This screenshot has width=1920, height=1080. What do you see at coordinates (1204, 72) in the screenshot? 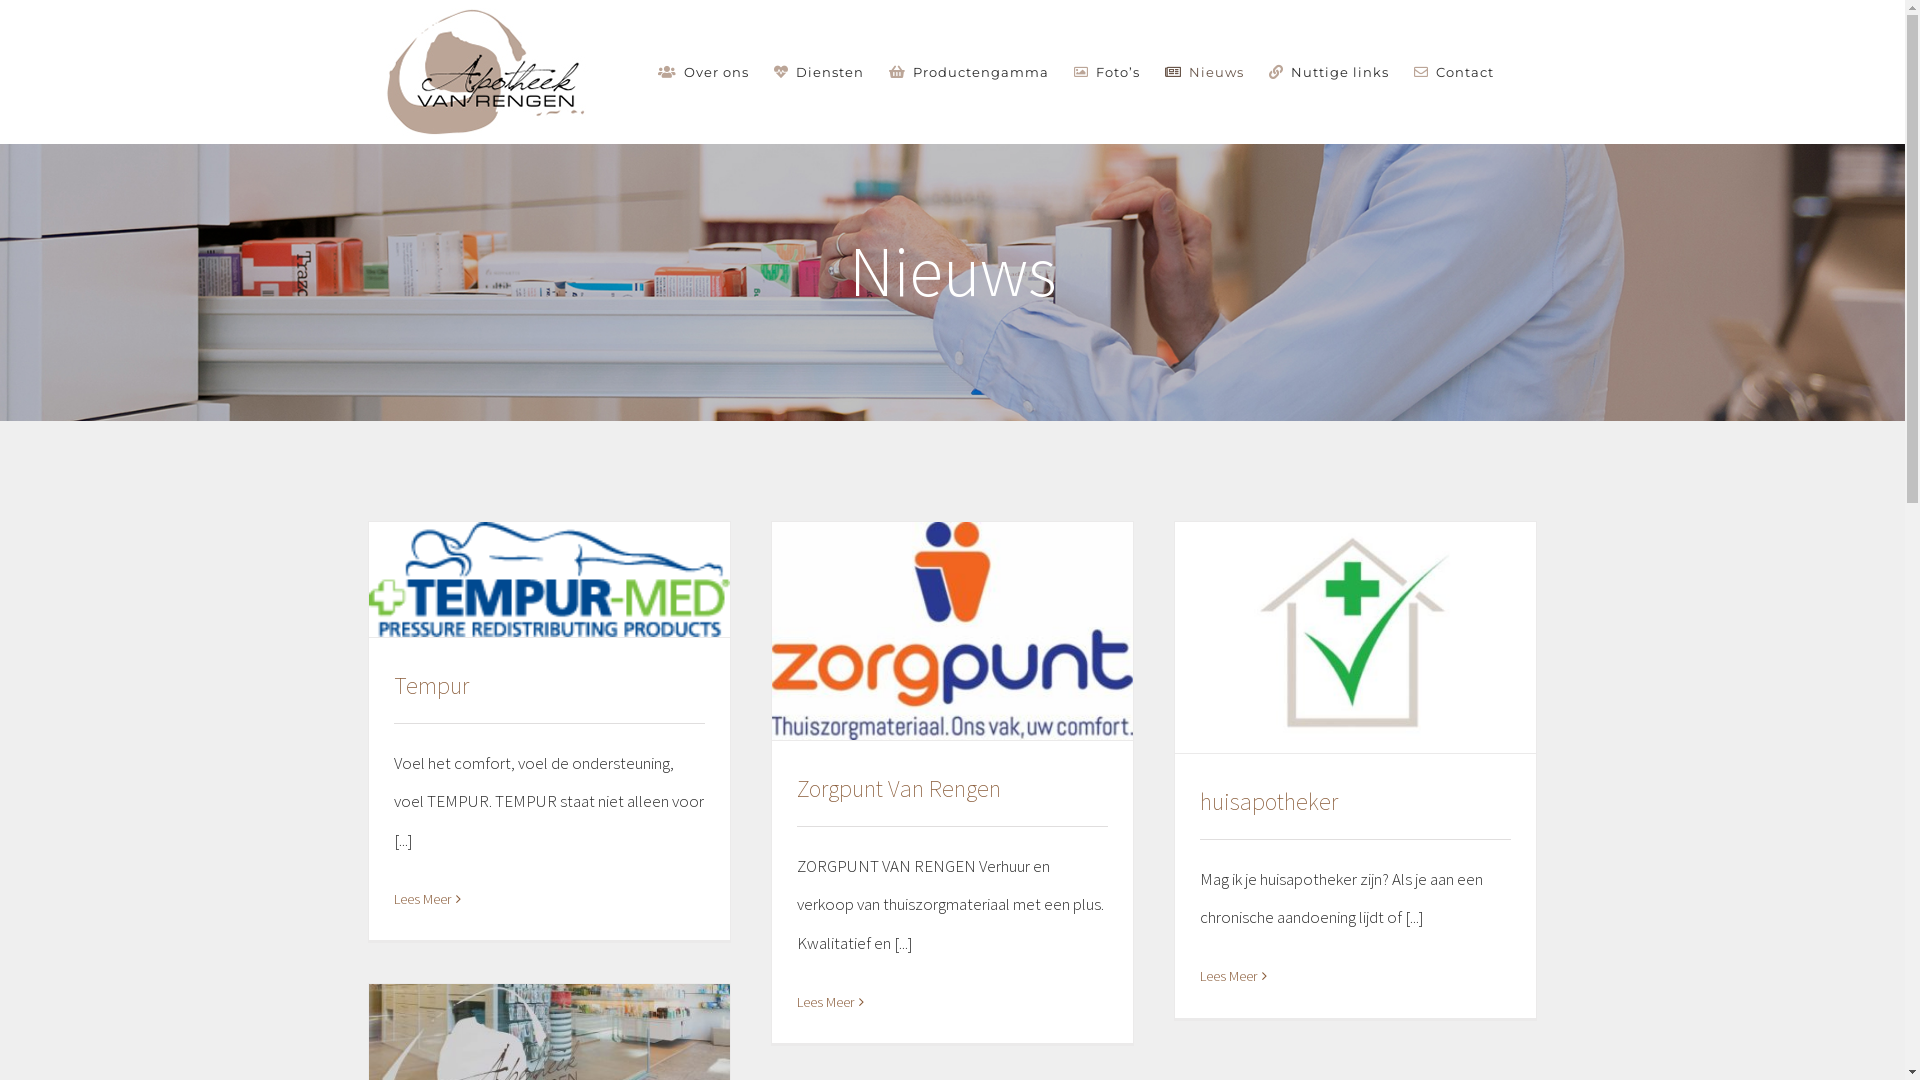
I see `Nieuws` at bounding box center [1204, 72].